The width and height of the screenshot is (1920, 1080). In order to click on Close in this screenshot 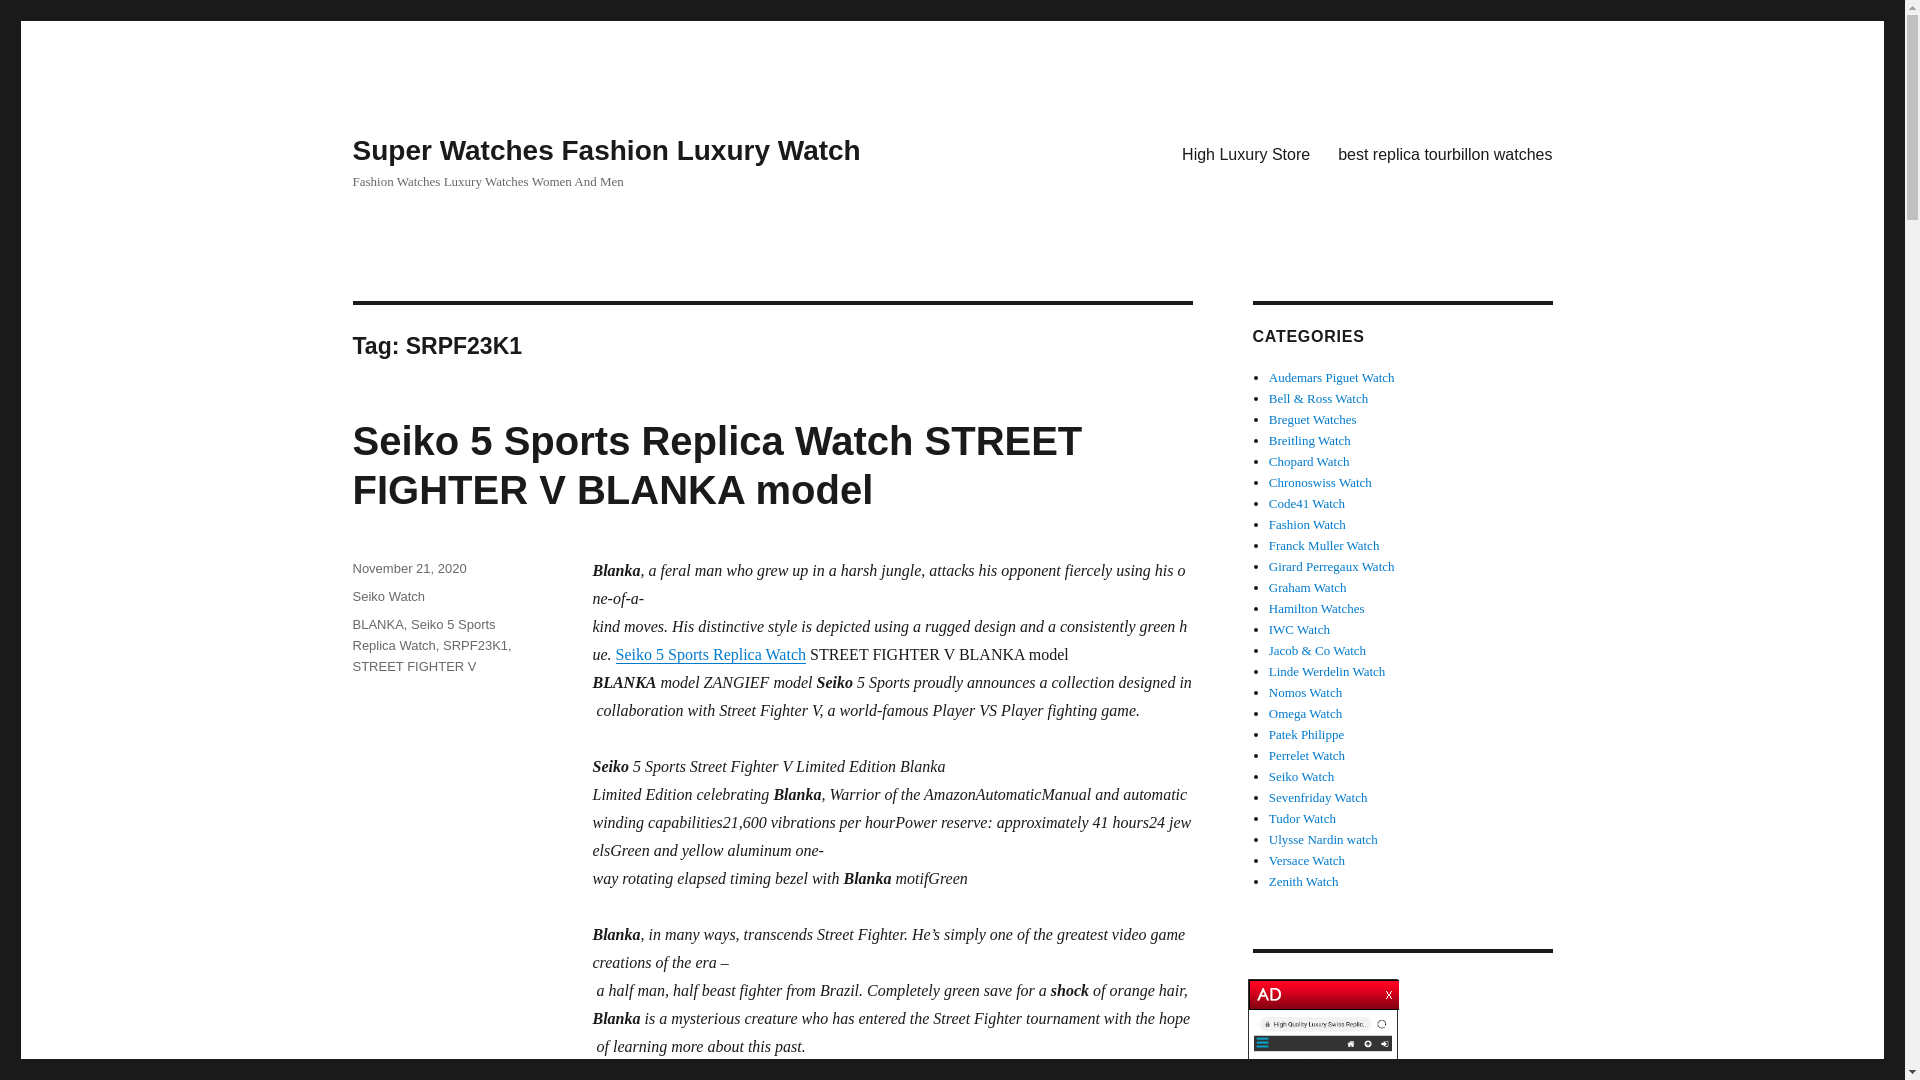, I will do `click(1390, 990)`.